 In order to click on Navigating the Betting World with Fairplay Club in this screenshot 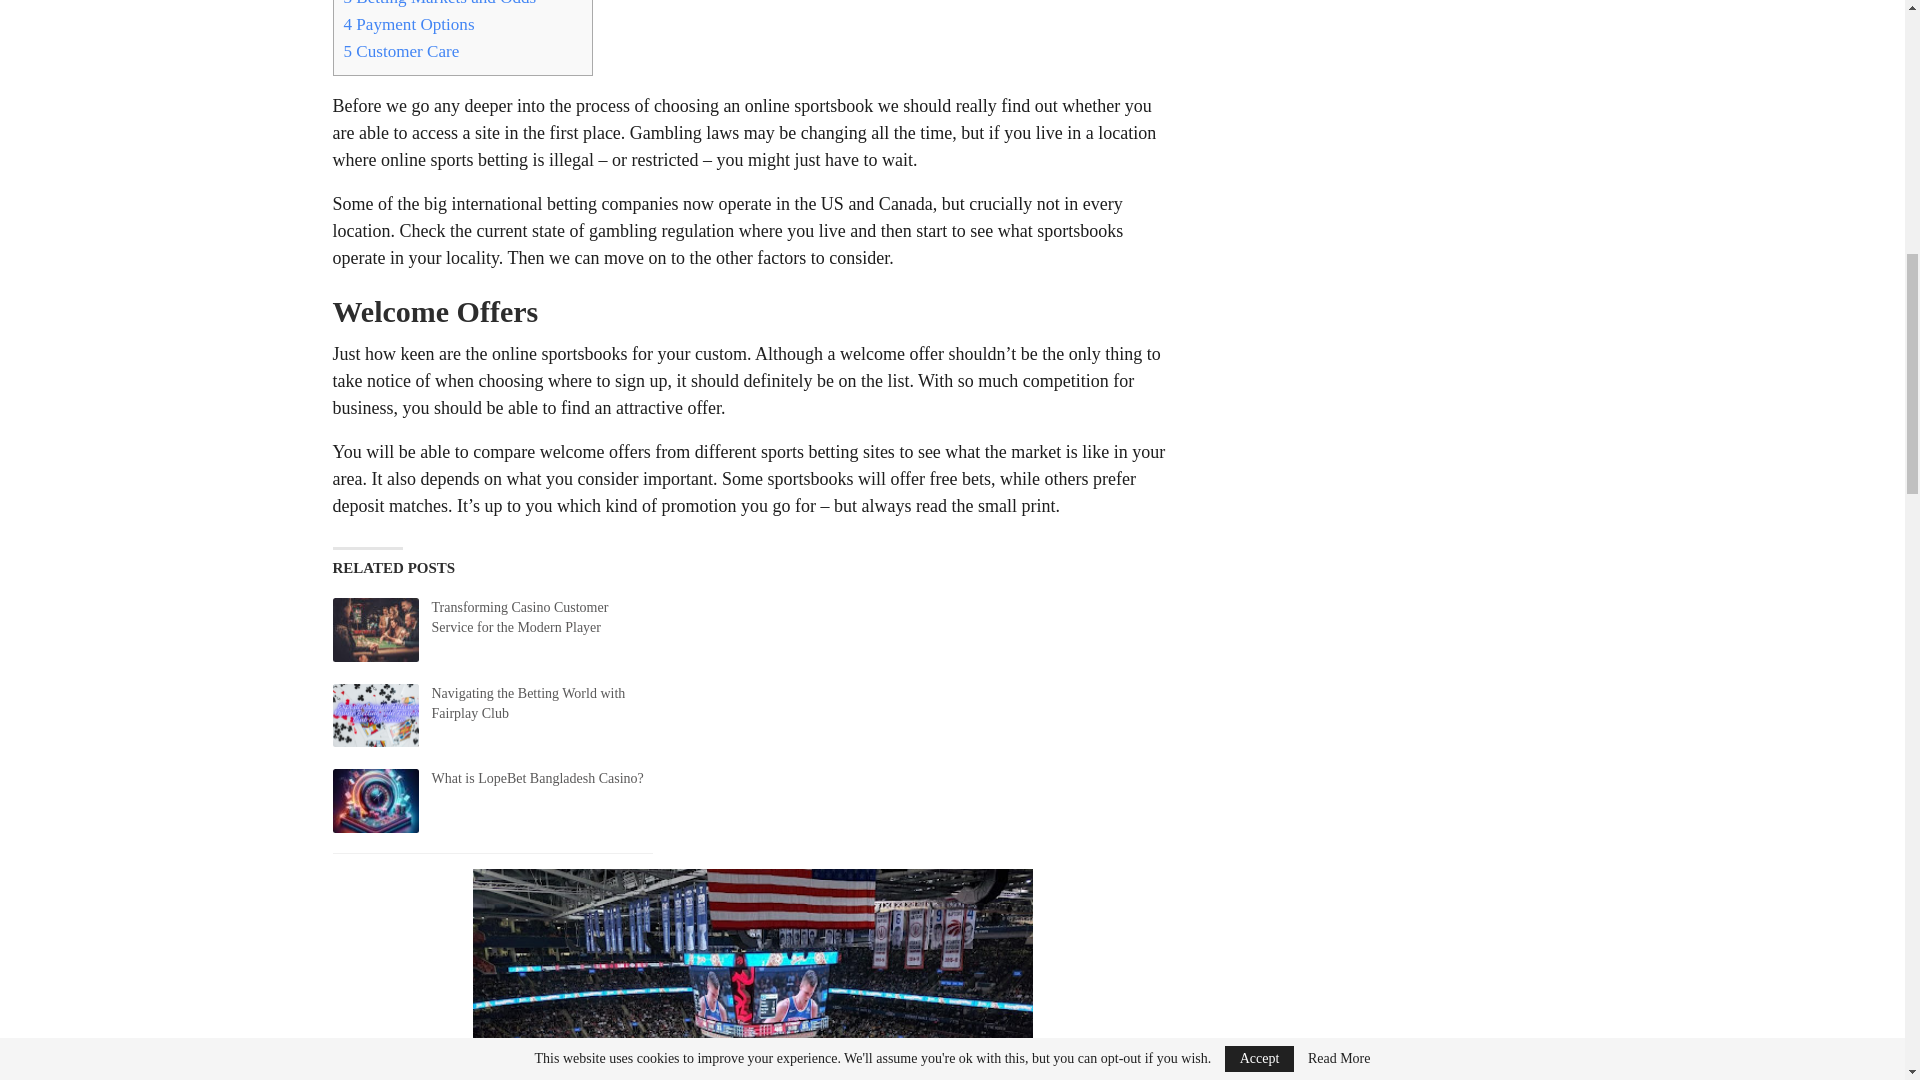, I will do `click(375, 716)`.